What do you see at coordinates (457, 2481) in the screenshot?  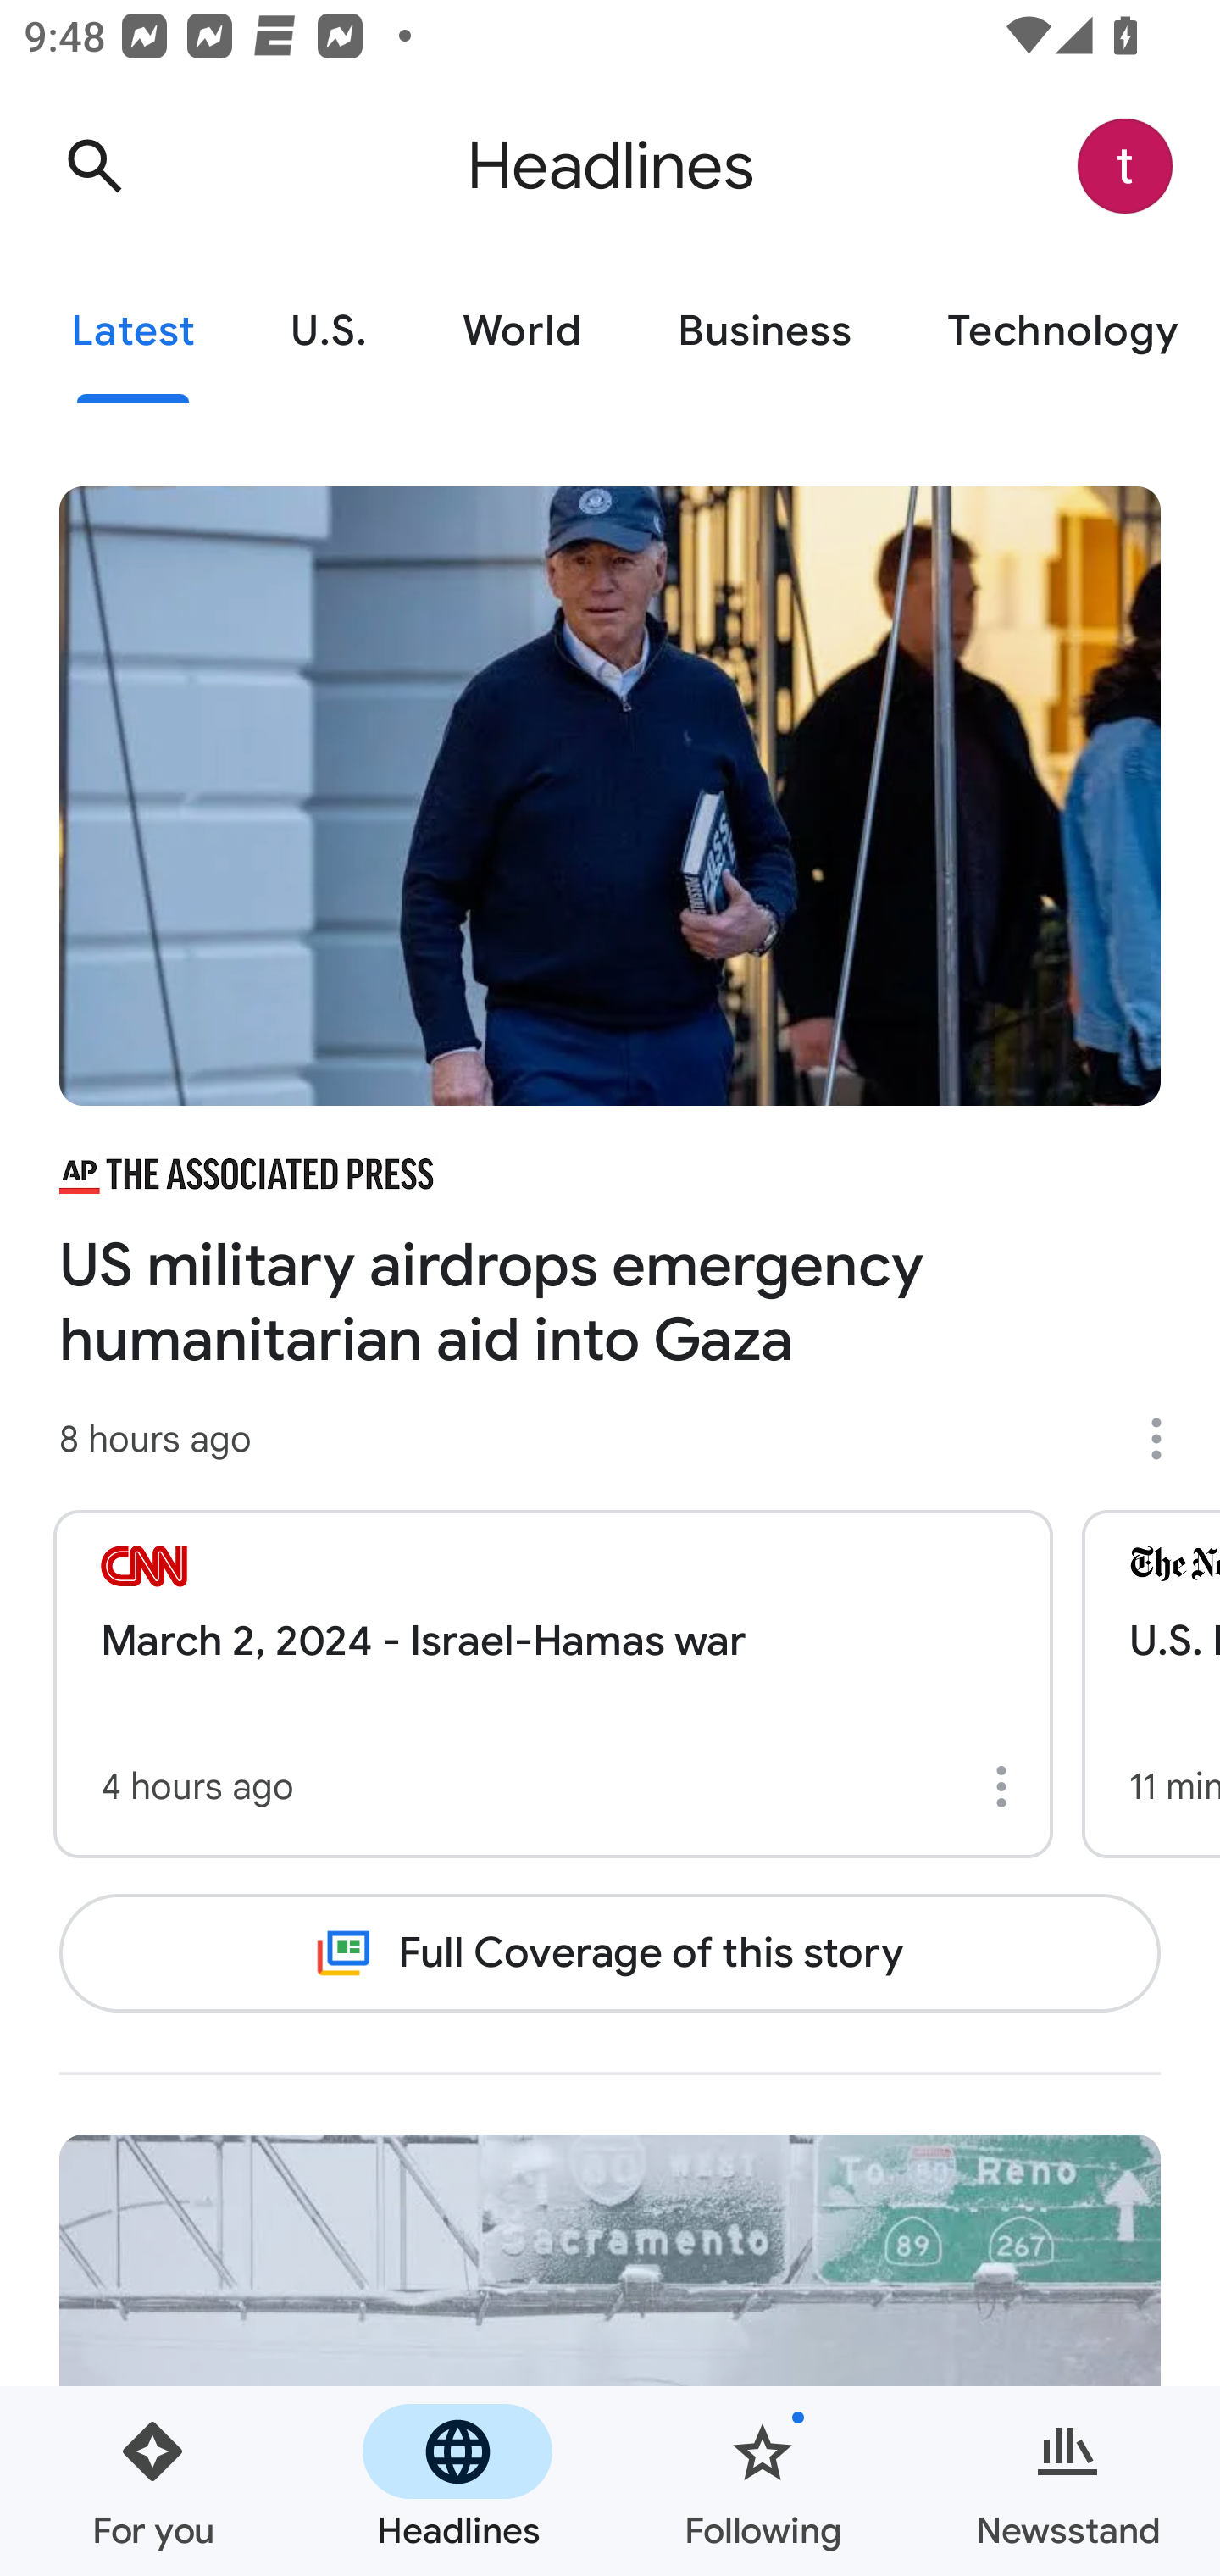 I see `Headlines` at bounding box center [457, 2481].